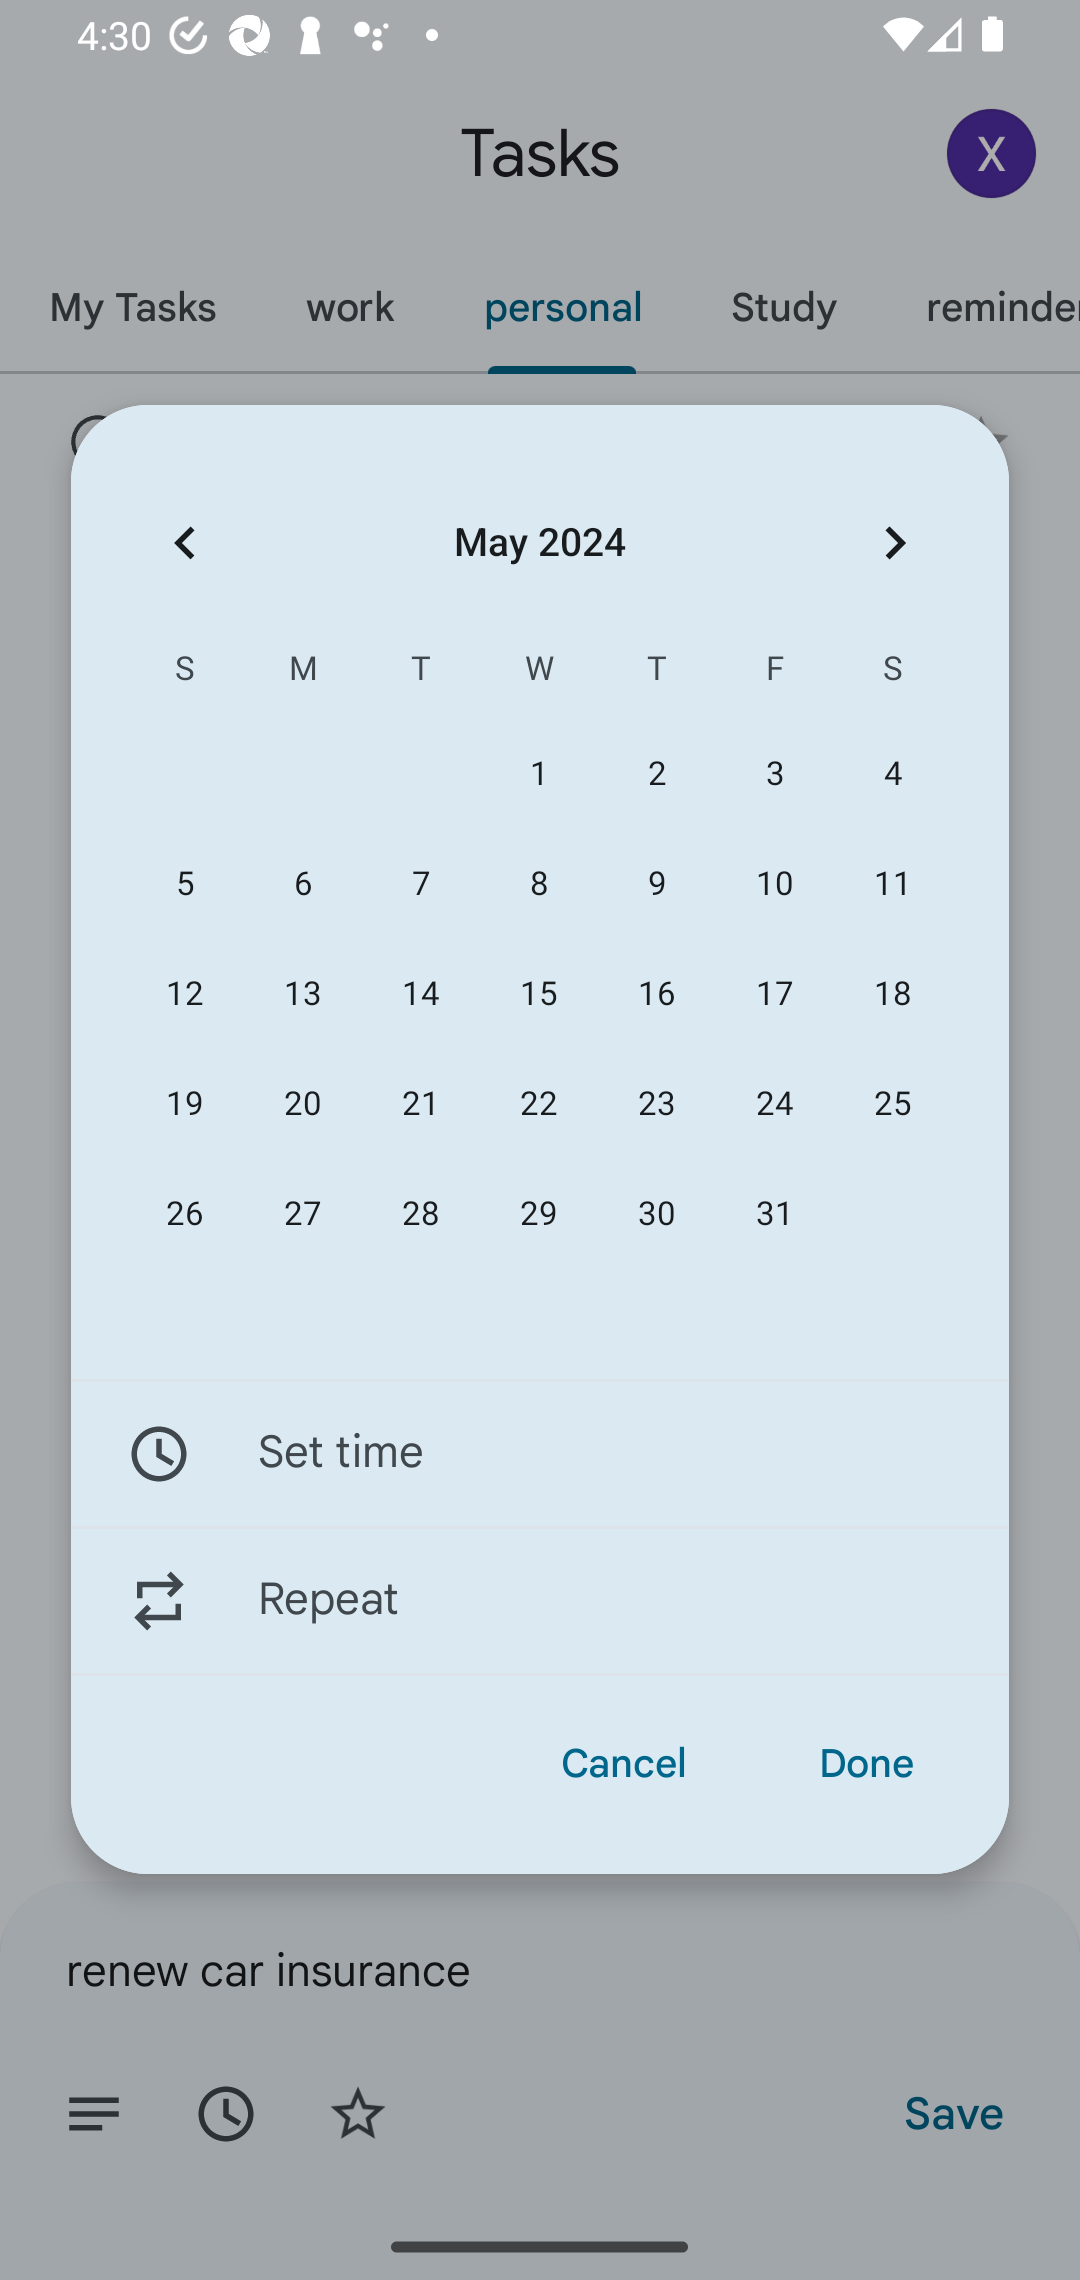 This screenshot has width=1080, height=2280. What do you see at coordinates (185, 1214) in the screenshot?
I see `26 26 May 2024` at bounding box center [185, 1214].